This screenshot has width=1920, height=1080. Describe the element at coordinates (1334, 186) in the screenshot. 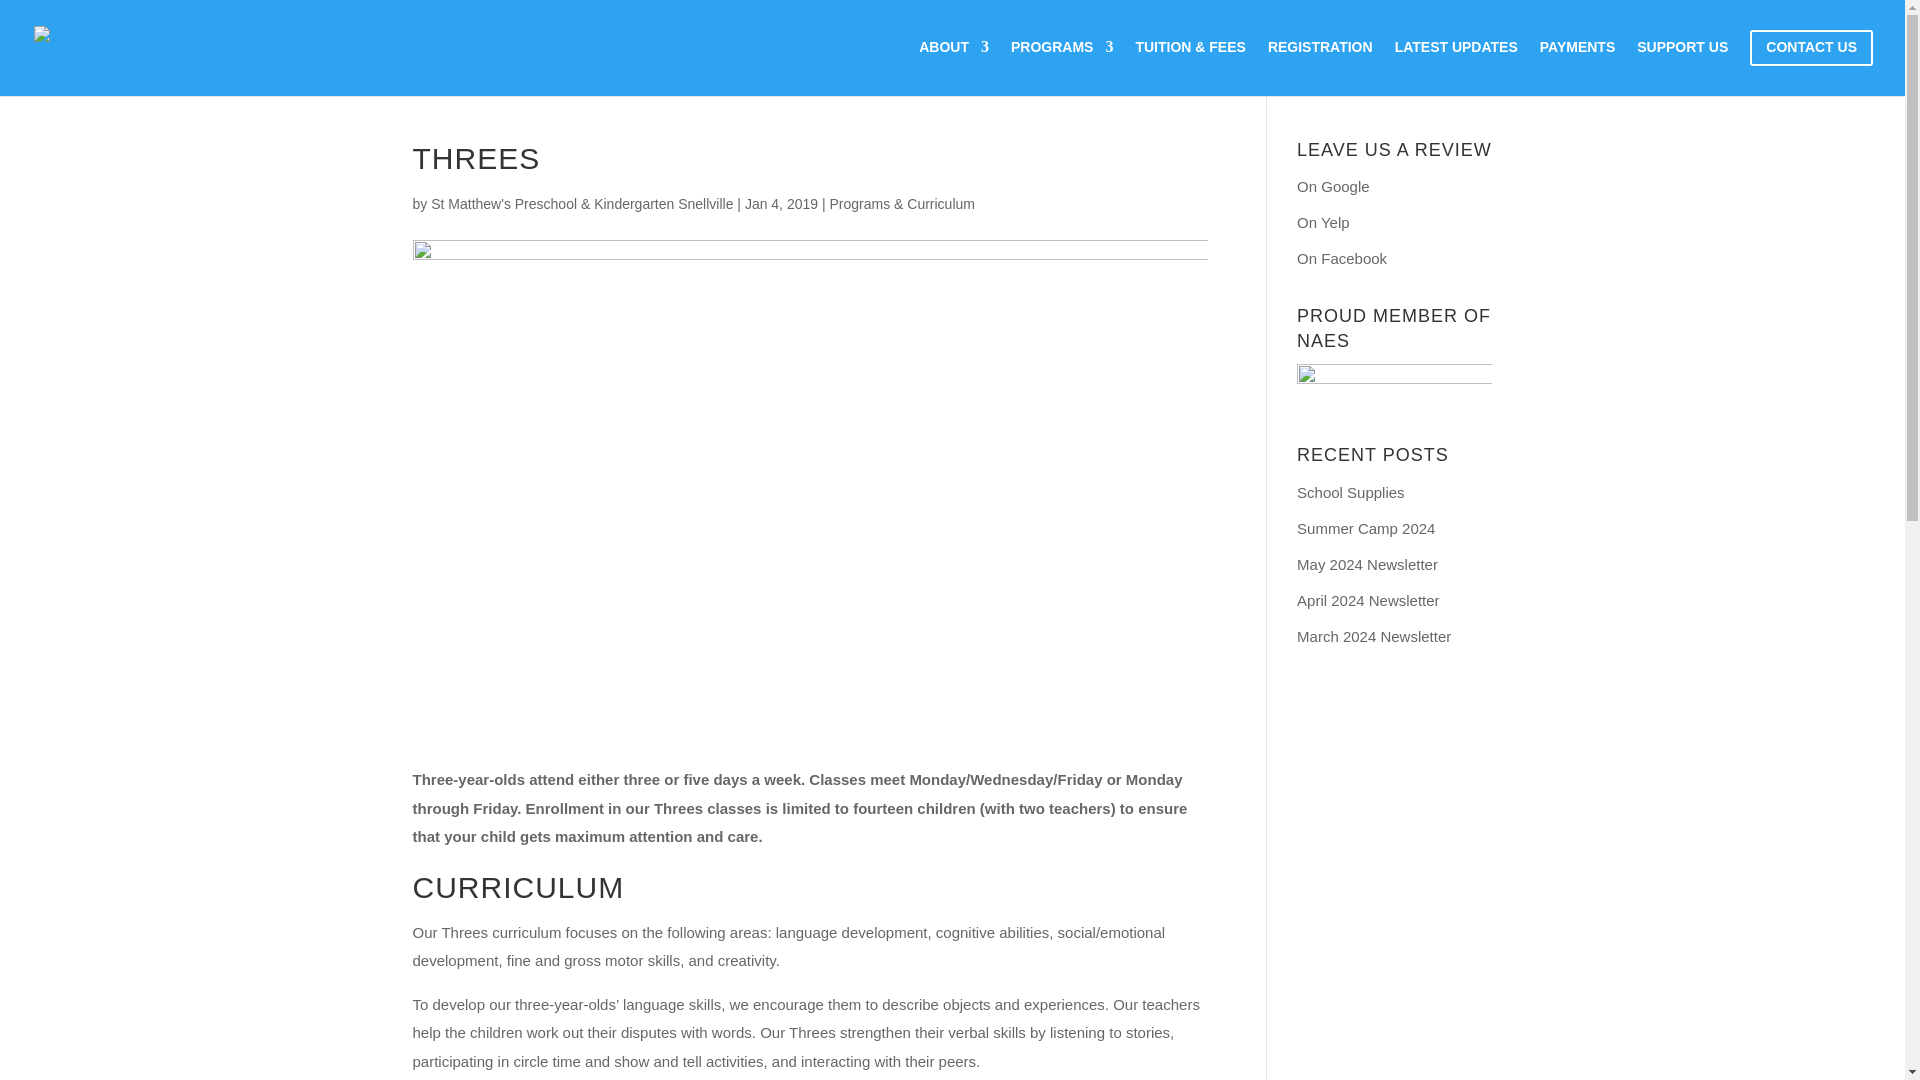

I see `On Google` at that location.